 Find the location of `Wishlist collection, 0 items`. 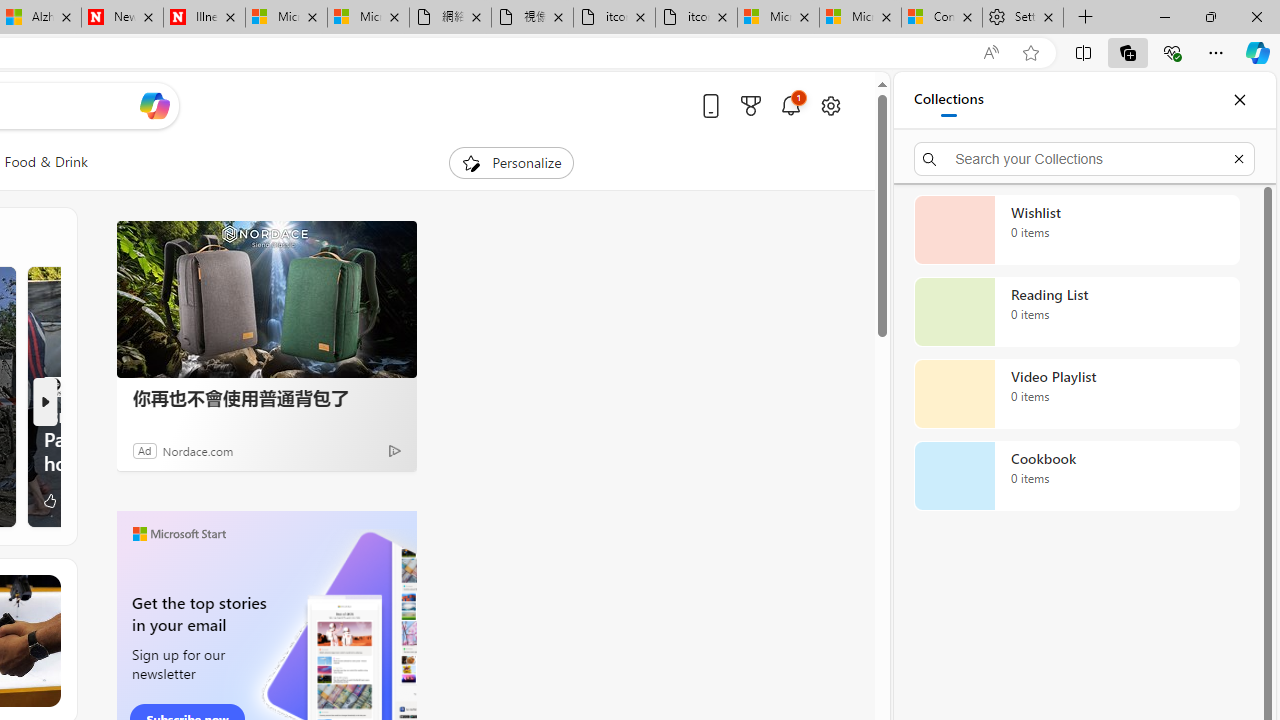

Wishlist collection, 0 items is located at coordinates (1076, 230).